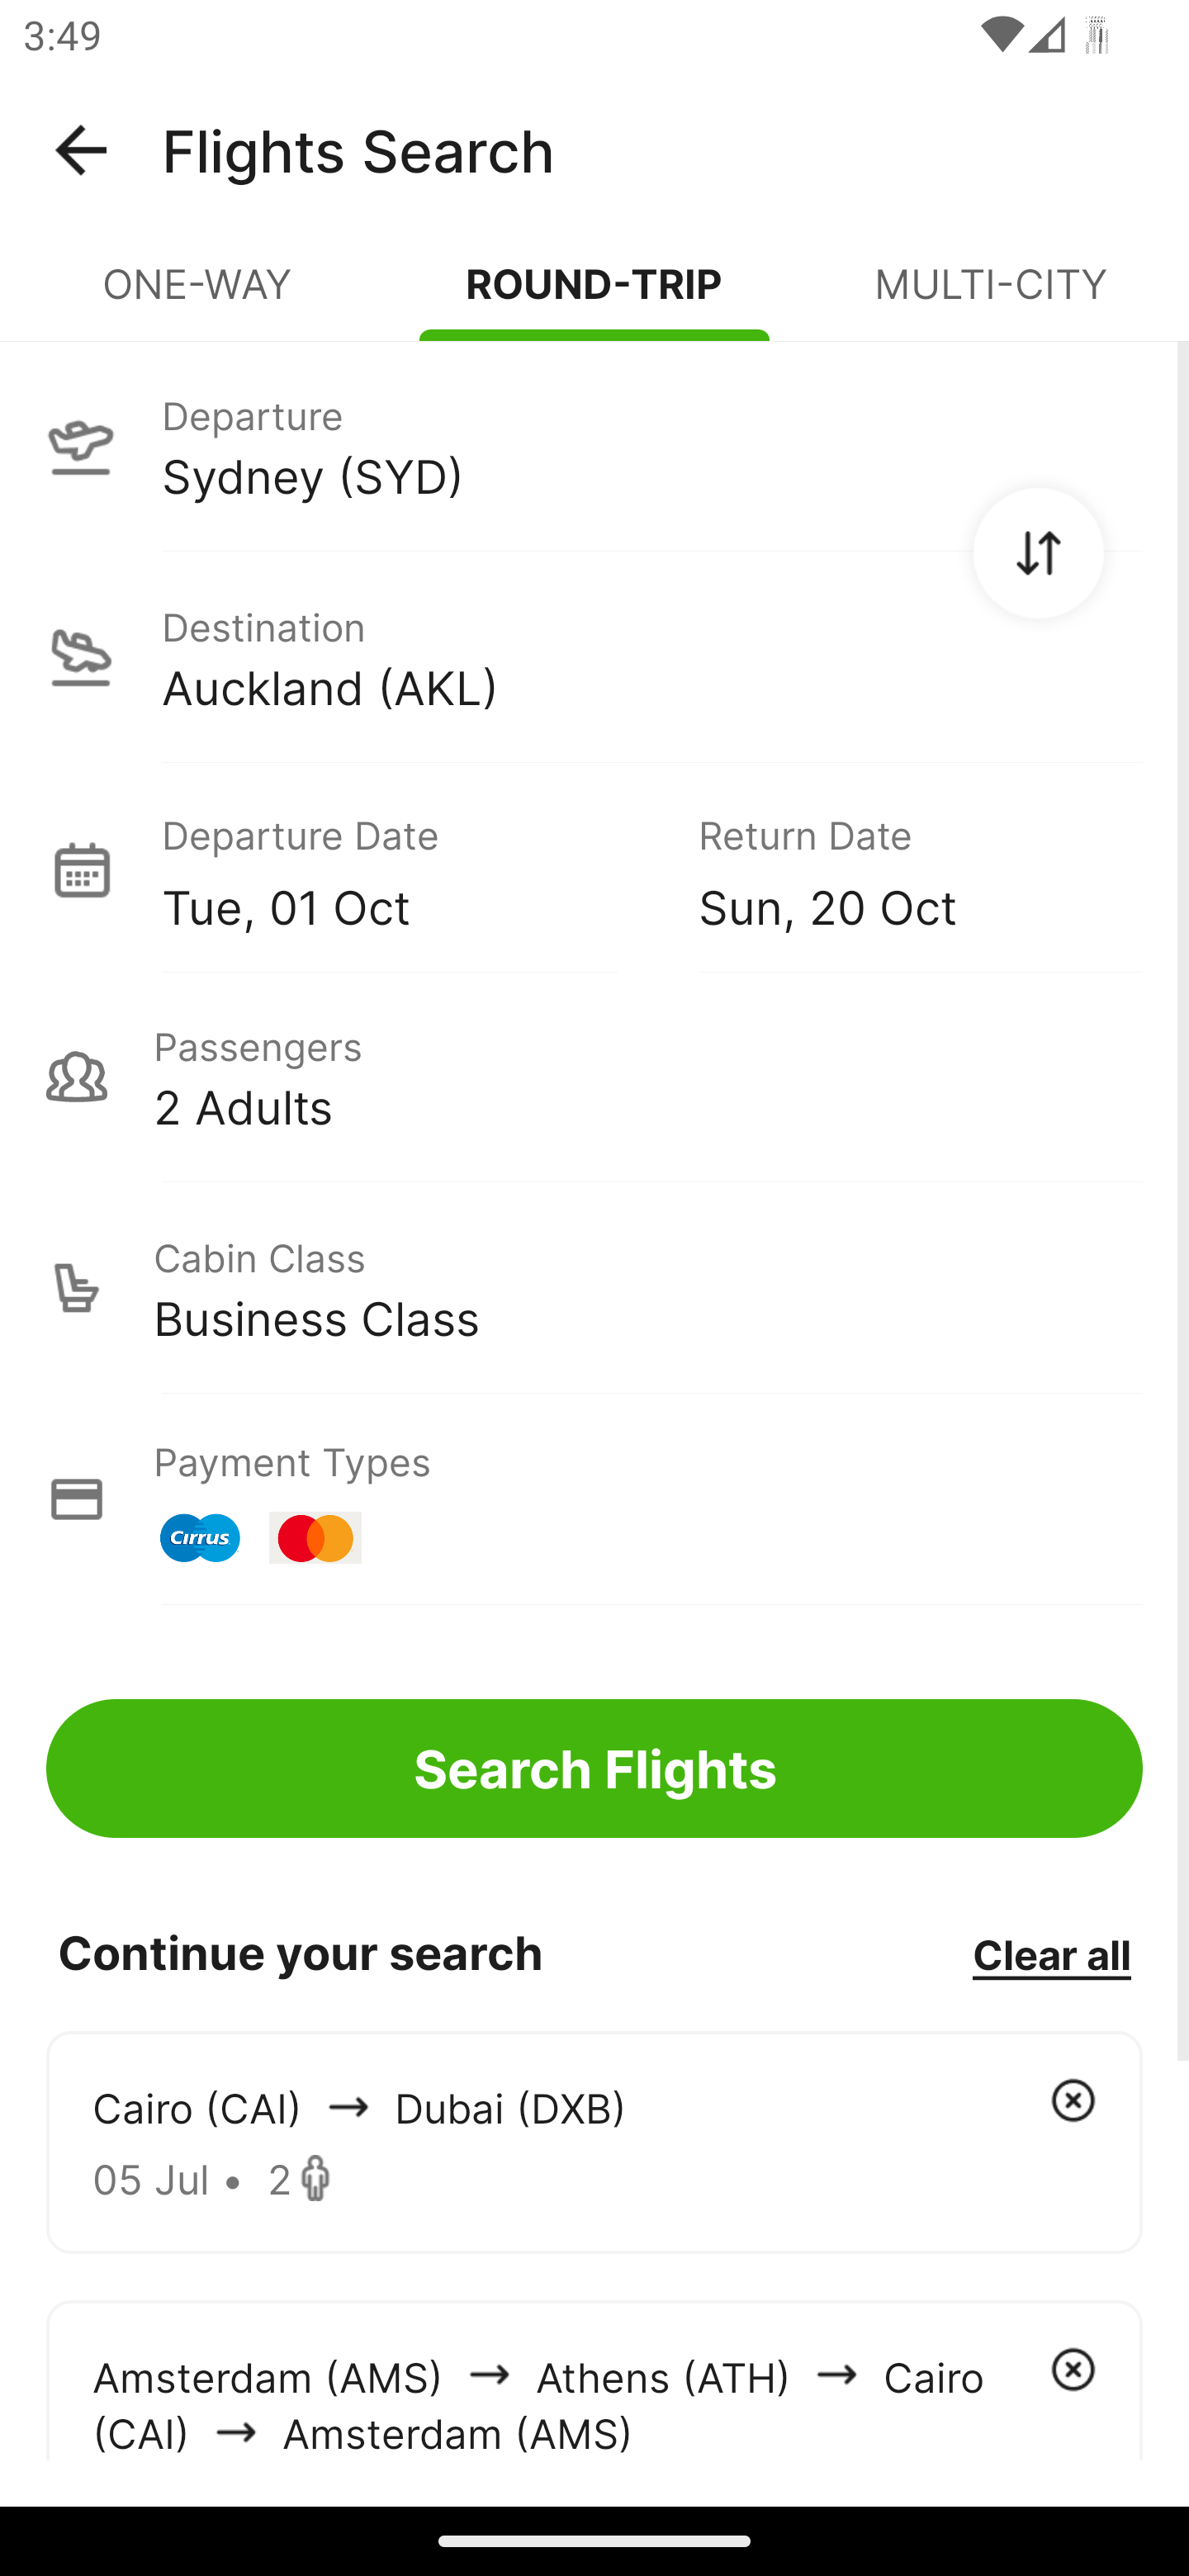 The image size is (1189, 2576). I want to click on Cabin Class Business Class, so click(594, 1288).